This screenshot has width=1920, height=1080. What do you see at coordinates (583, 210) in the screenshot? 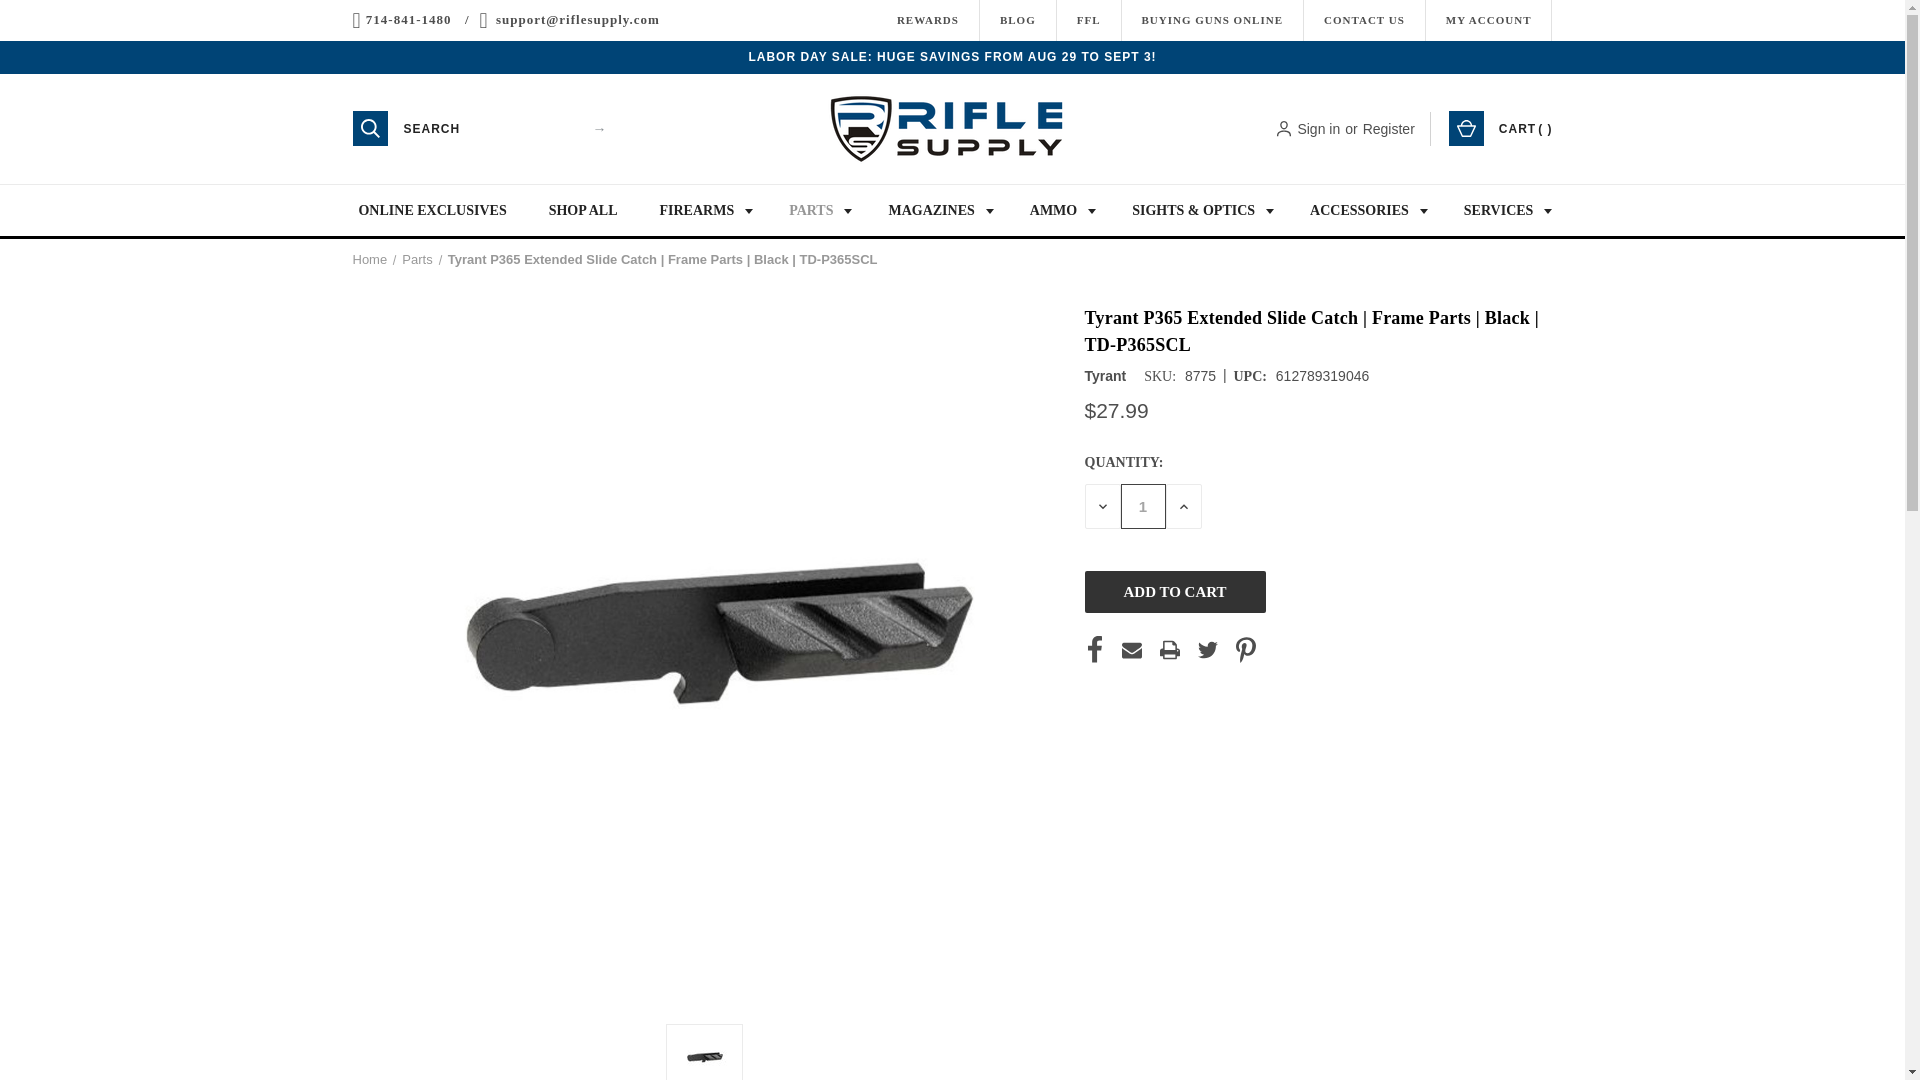
I see `SHOP ALL` at bounding box center [583, 210].